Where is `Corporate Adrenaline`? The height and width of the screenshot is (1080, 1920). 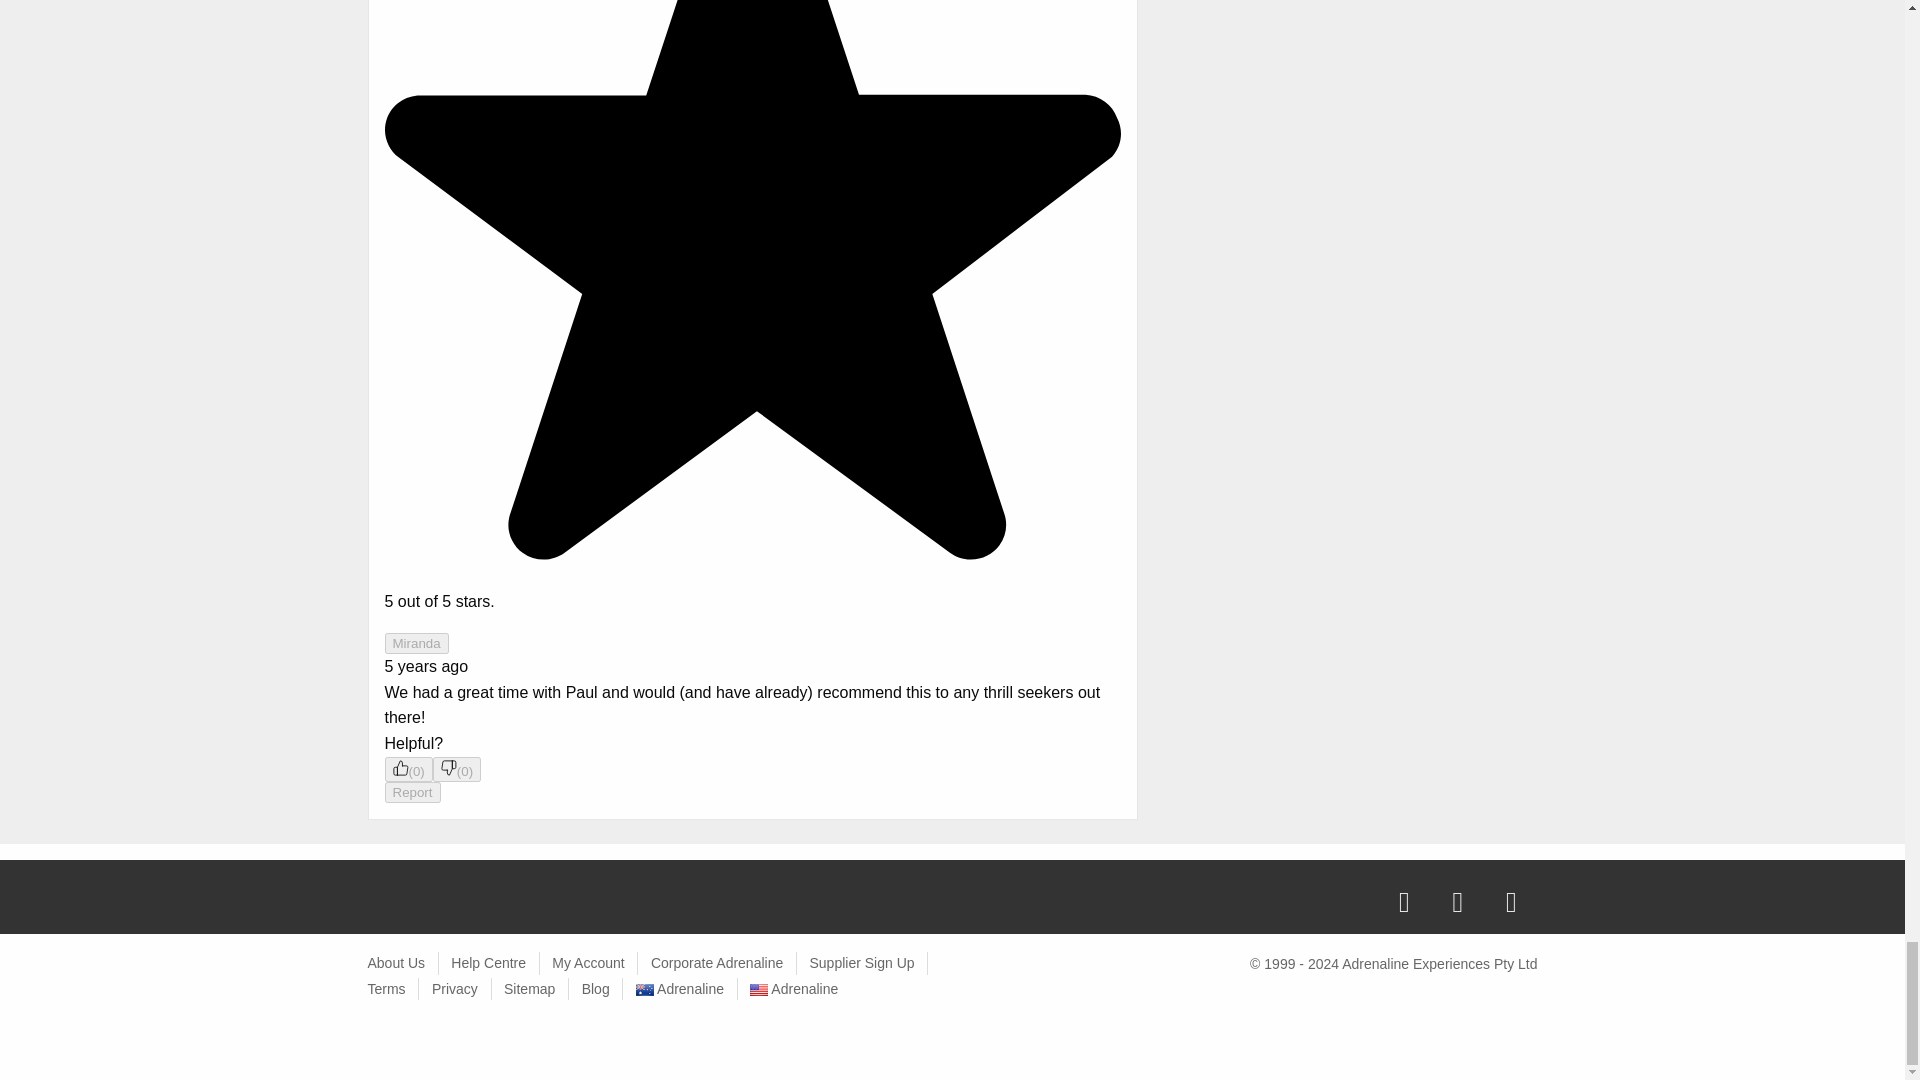
Corporate Adrenaline is located at coordinates (716, 962).